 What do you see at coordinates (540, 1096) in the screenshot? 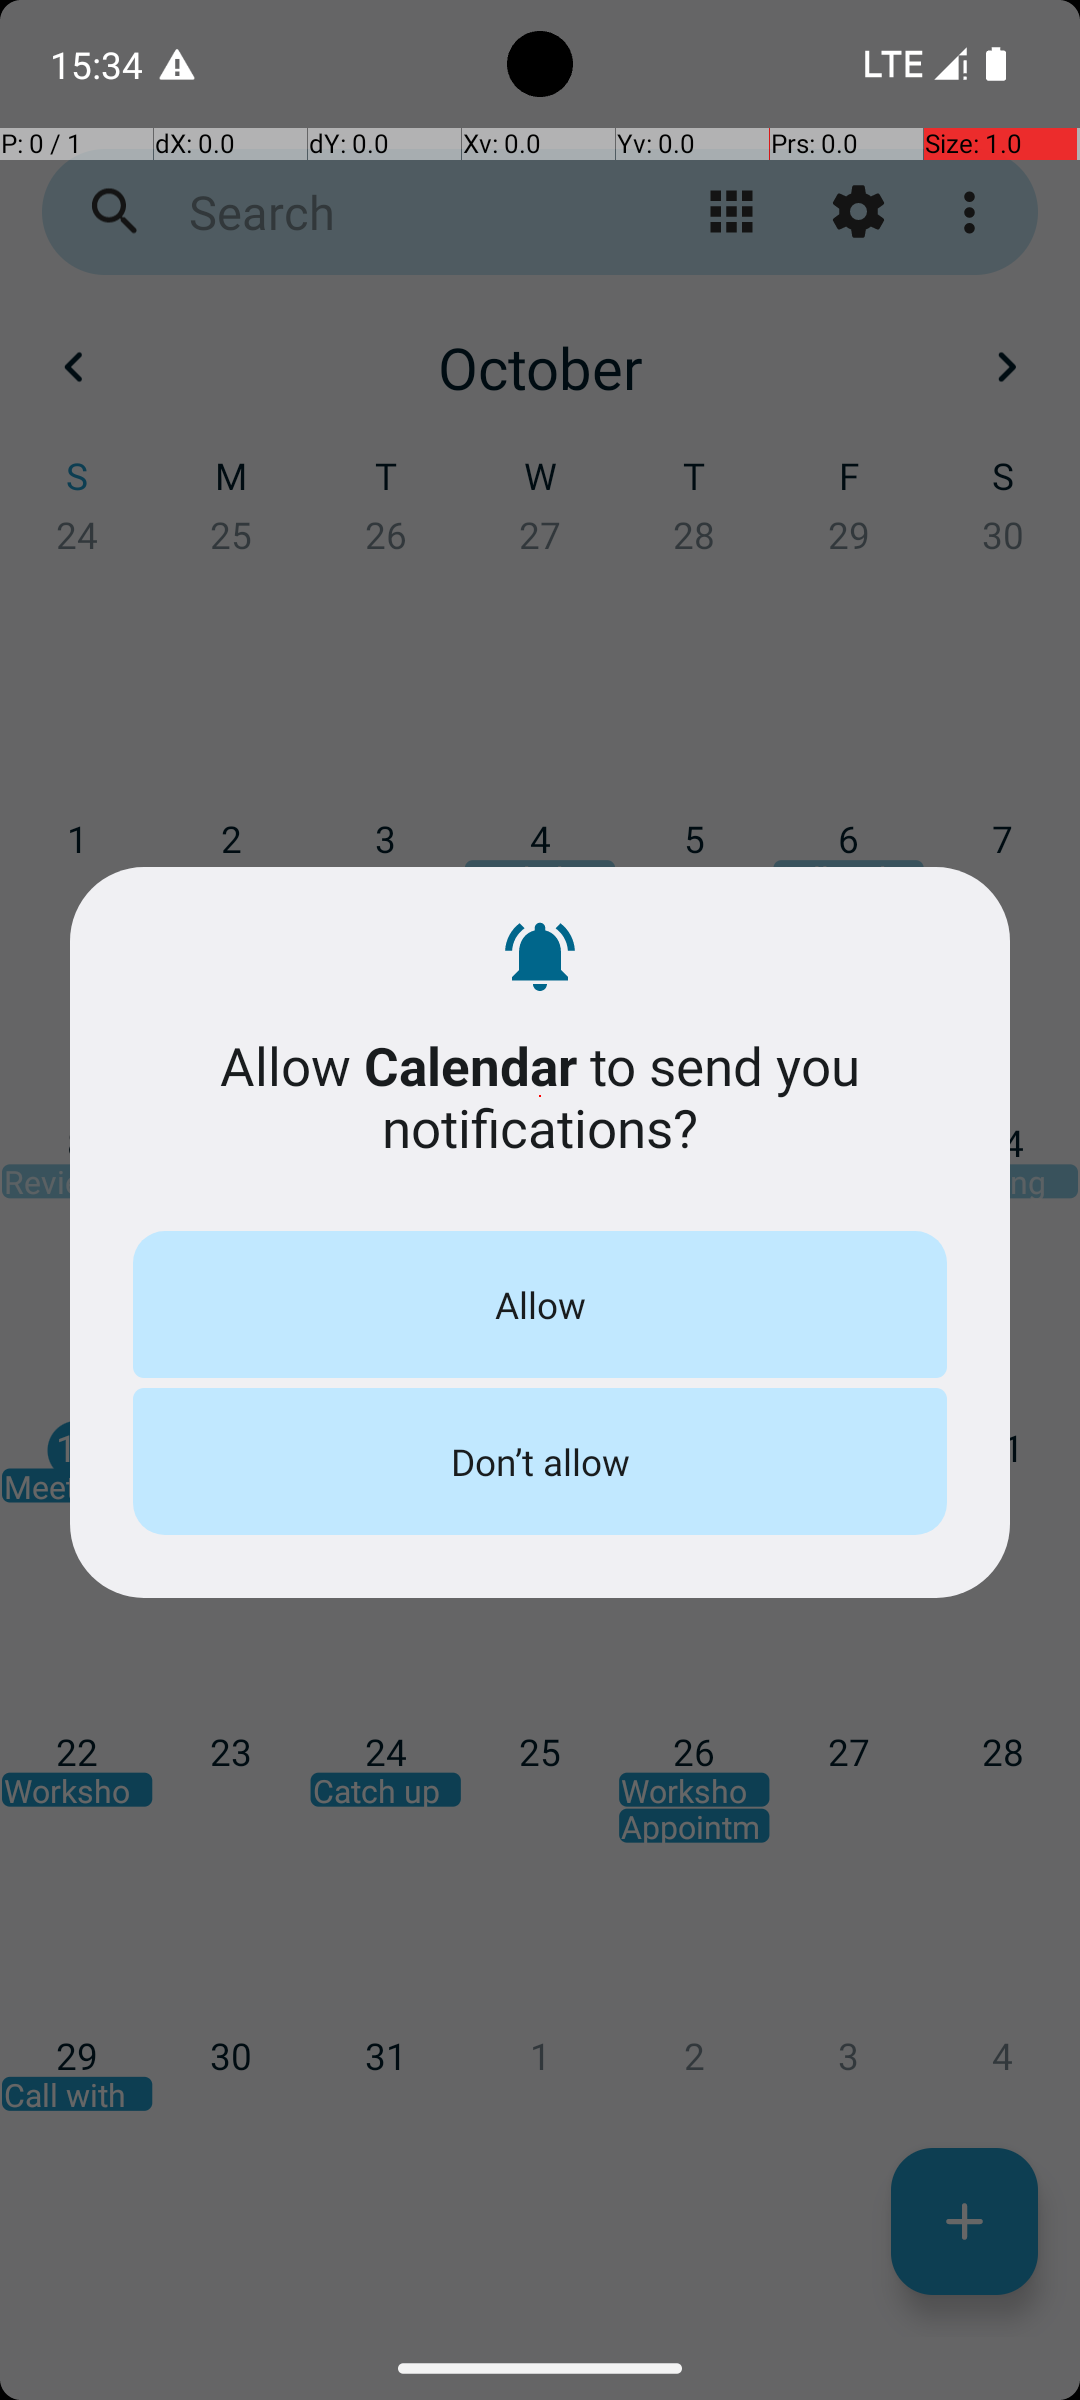
I see `Allow Calendar to send you notifications?` at bounding box center [540, 1096].